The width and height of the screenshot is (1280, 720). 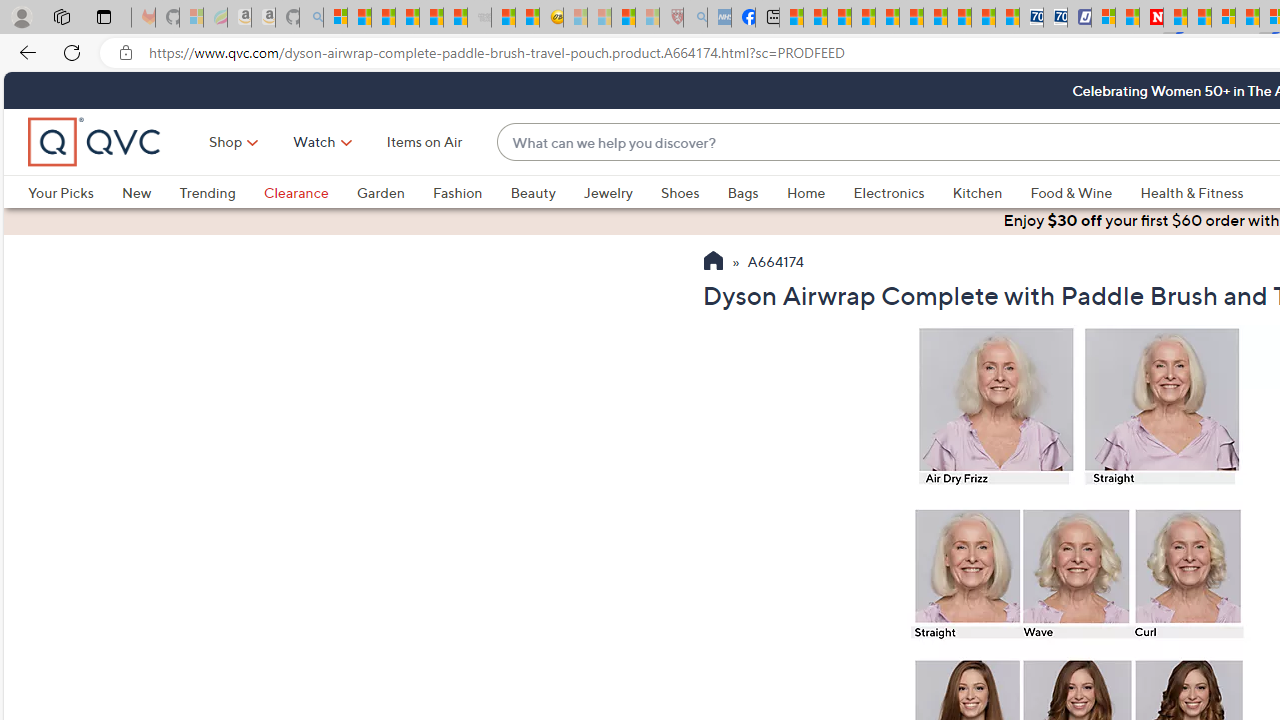 I want to click on Beauty, so click(x=532, y=192).